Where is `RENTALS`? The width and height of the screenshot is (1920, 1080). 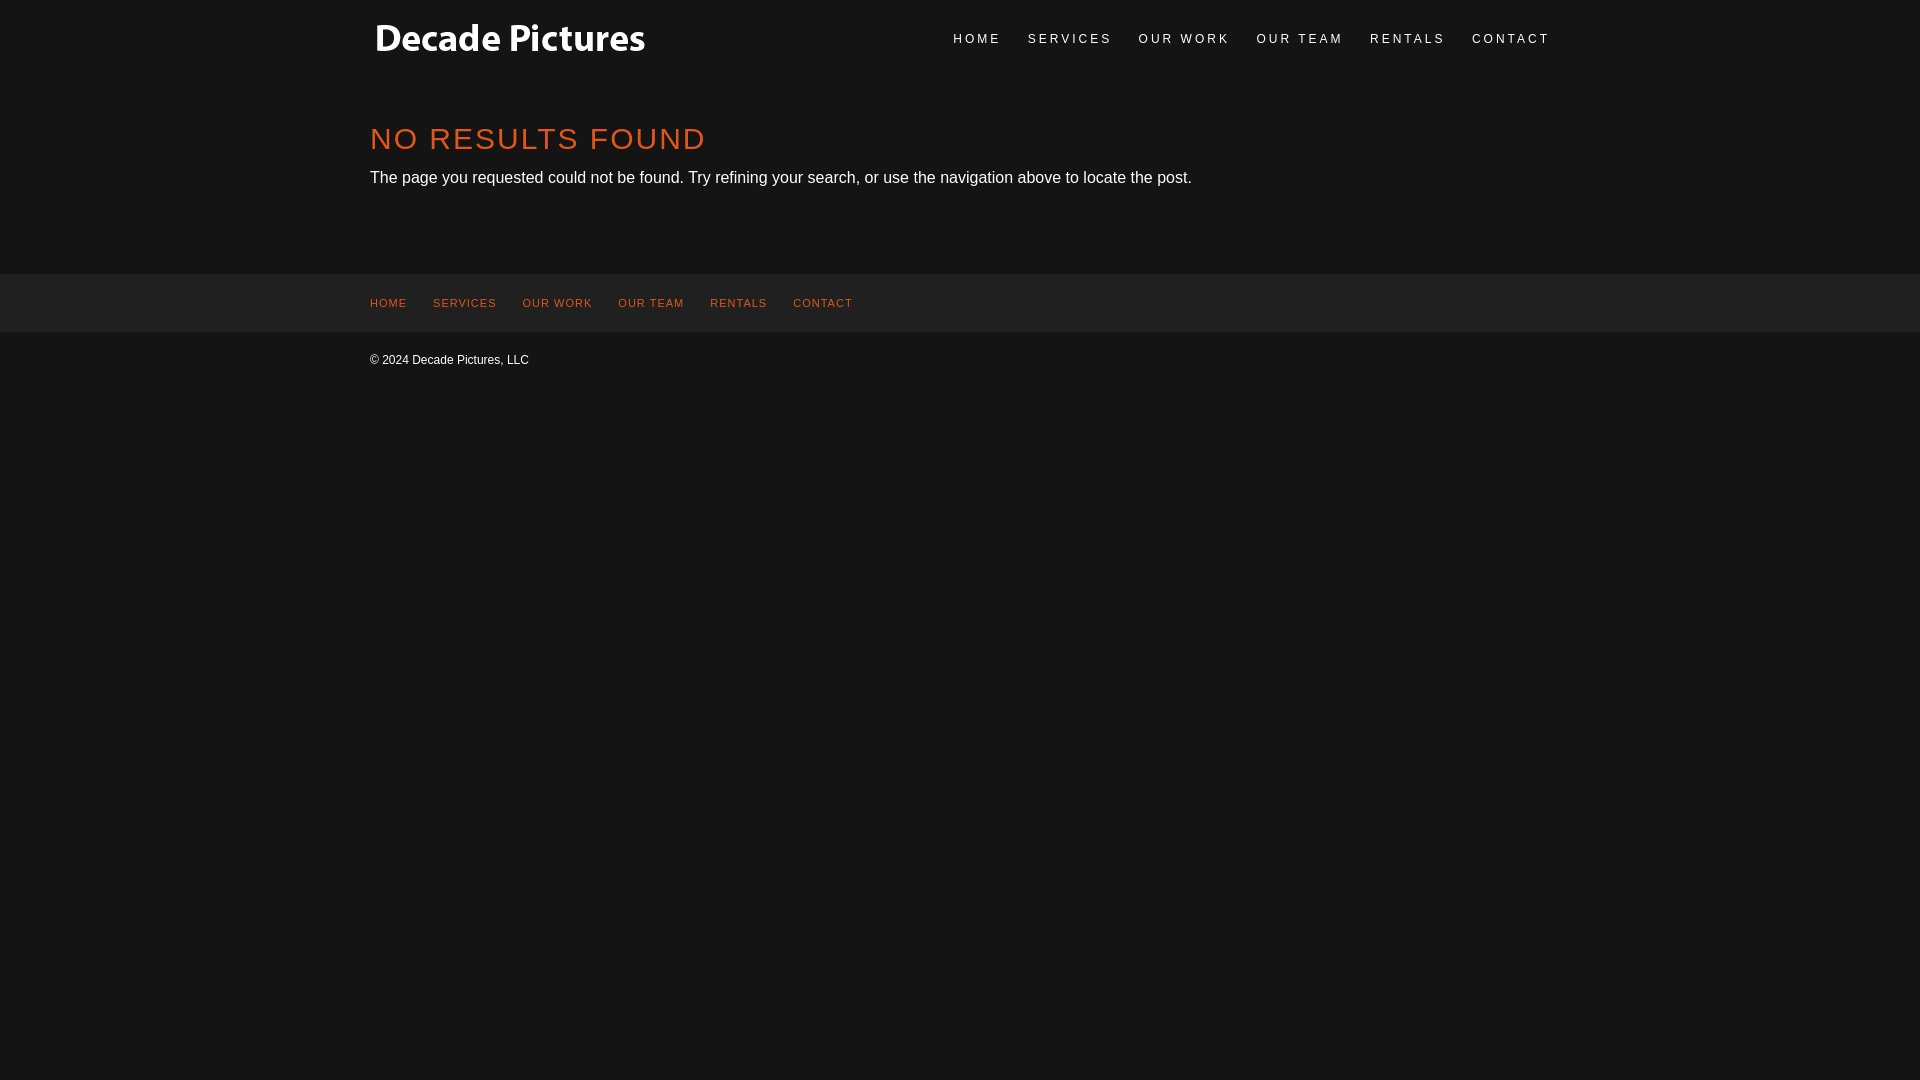 RENTALS is located at coordinates (738, 302).